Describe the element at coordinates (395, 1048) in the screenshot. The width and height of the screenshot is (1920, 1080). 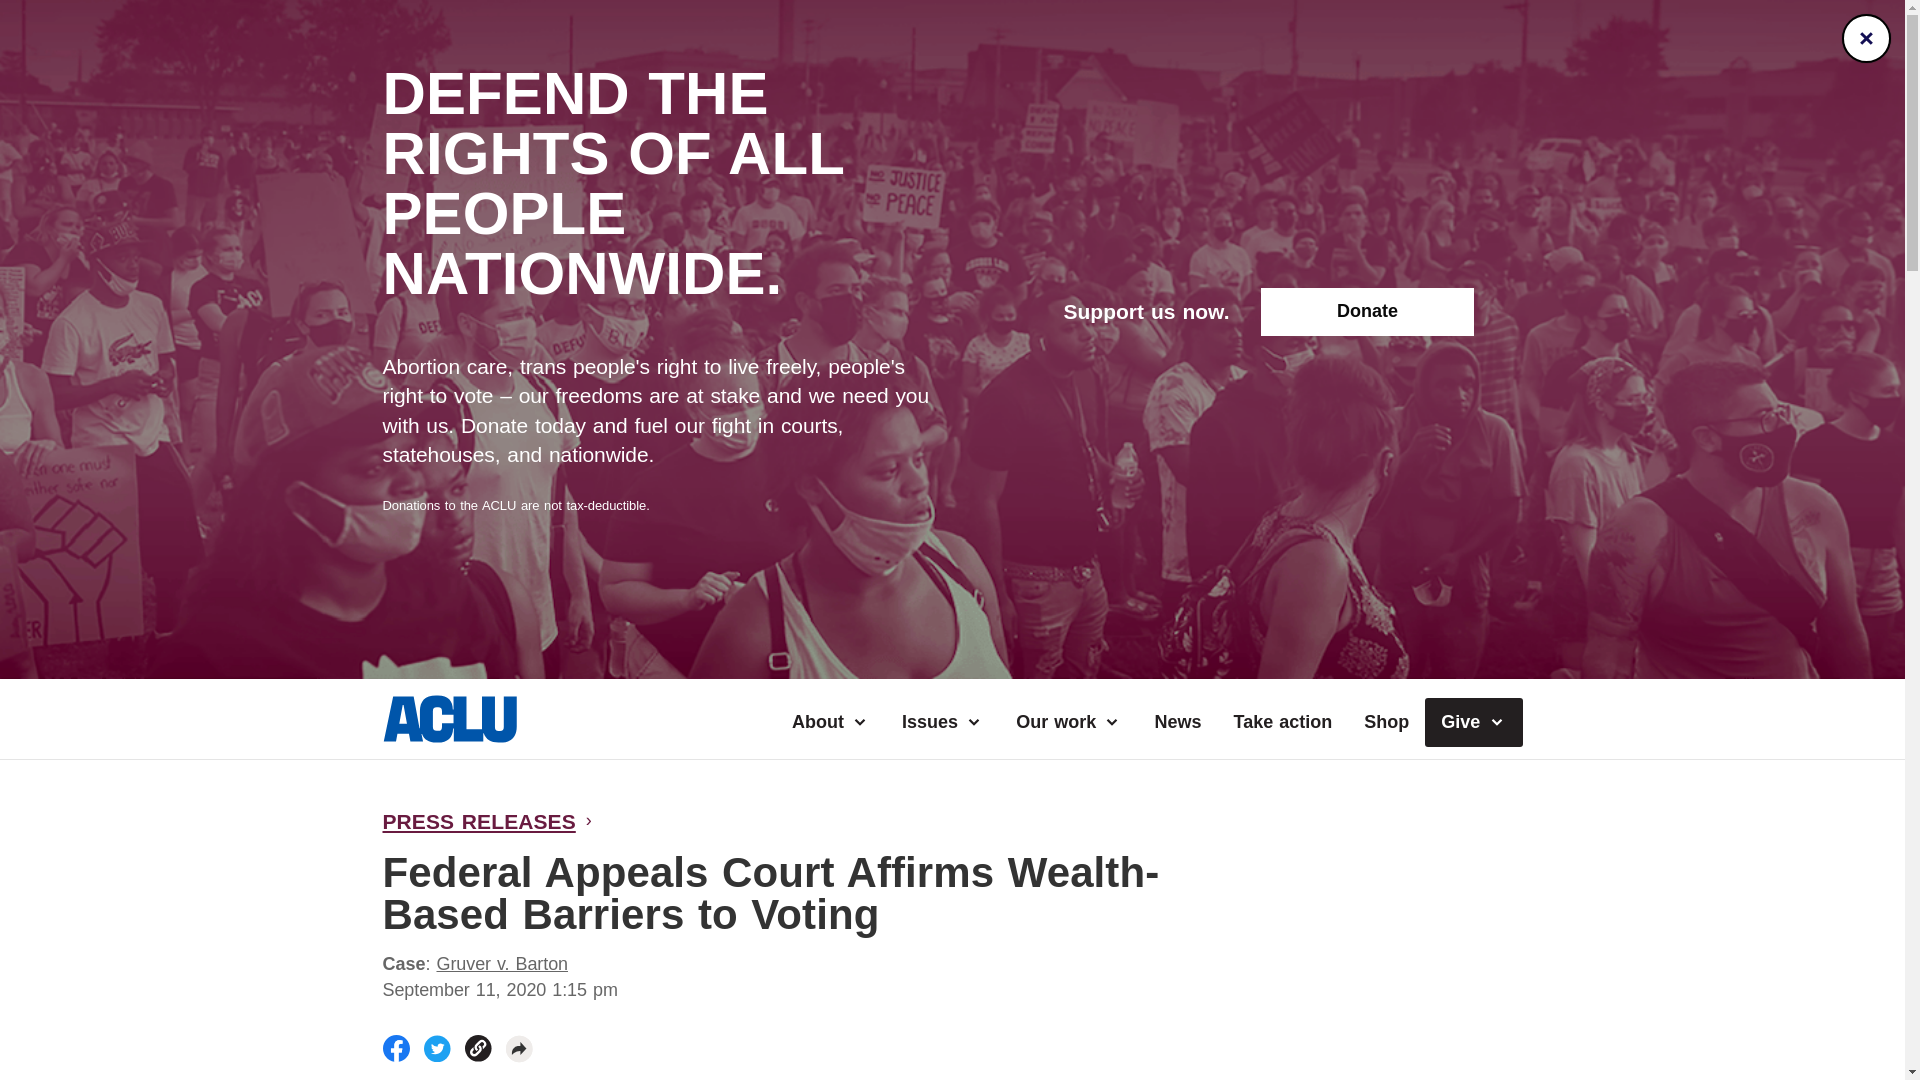
I see `Share on Facebook` at that location.